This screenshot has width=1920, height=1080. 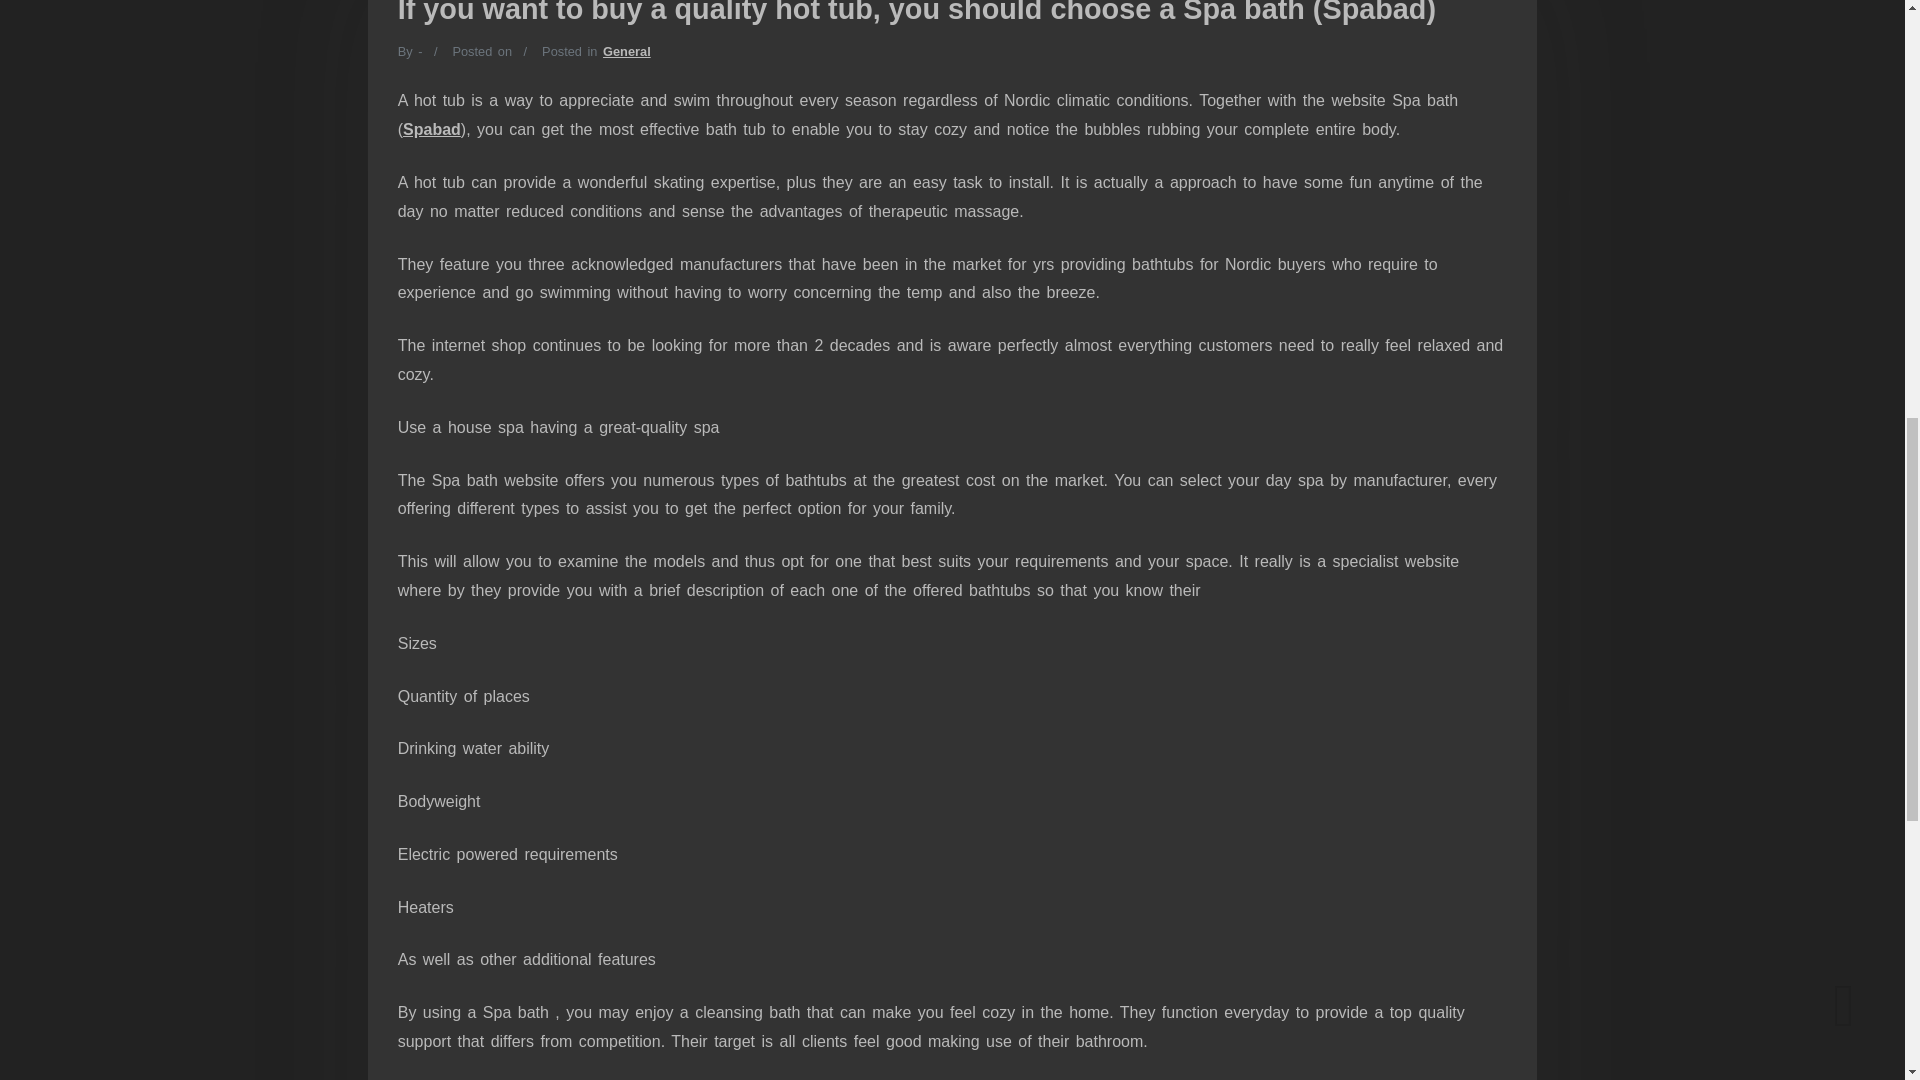 I want to click on Spabad, so click(x=432, y=129).